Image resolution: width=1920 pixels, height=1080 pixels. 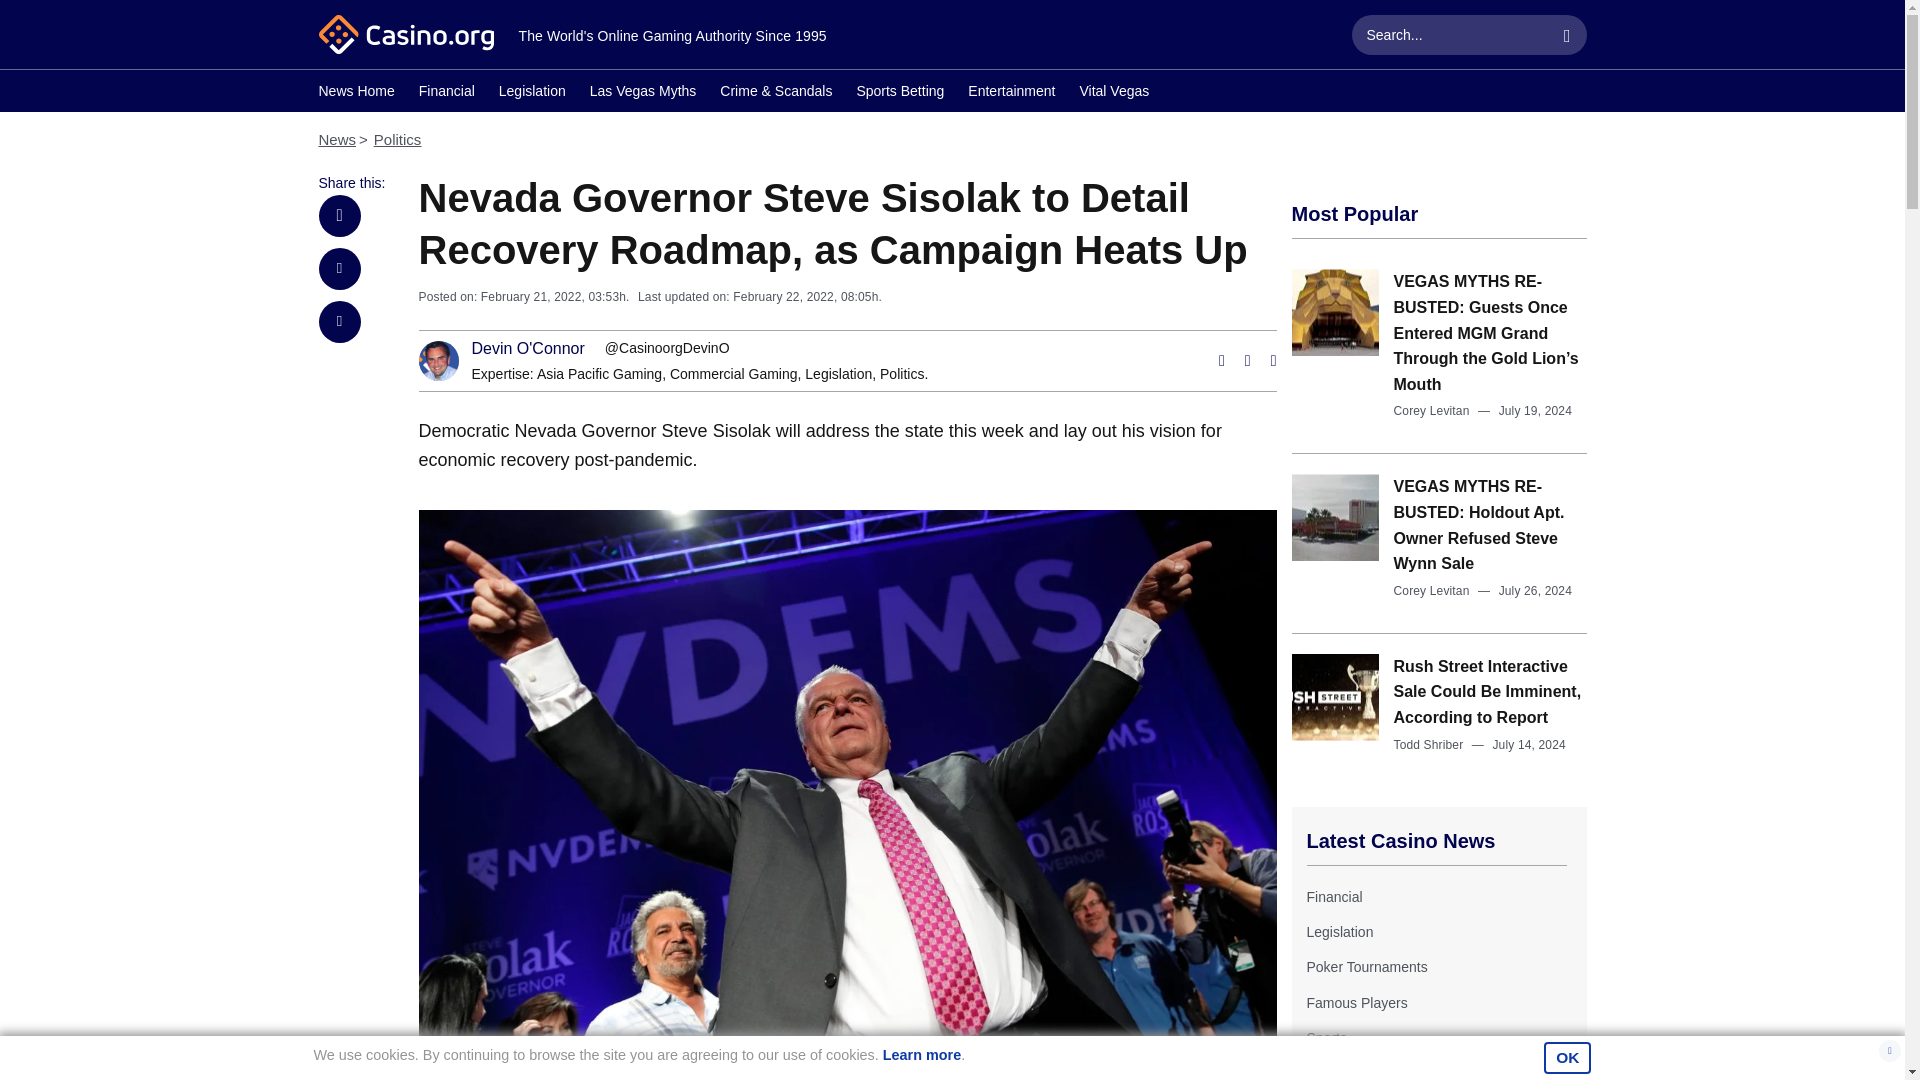 I want to click on Politics, so click(x=398, y=138).